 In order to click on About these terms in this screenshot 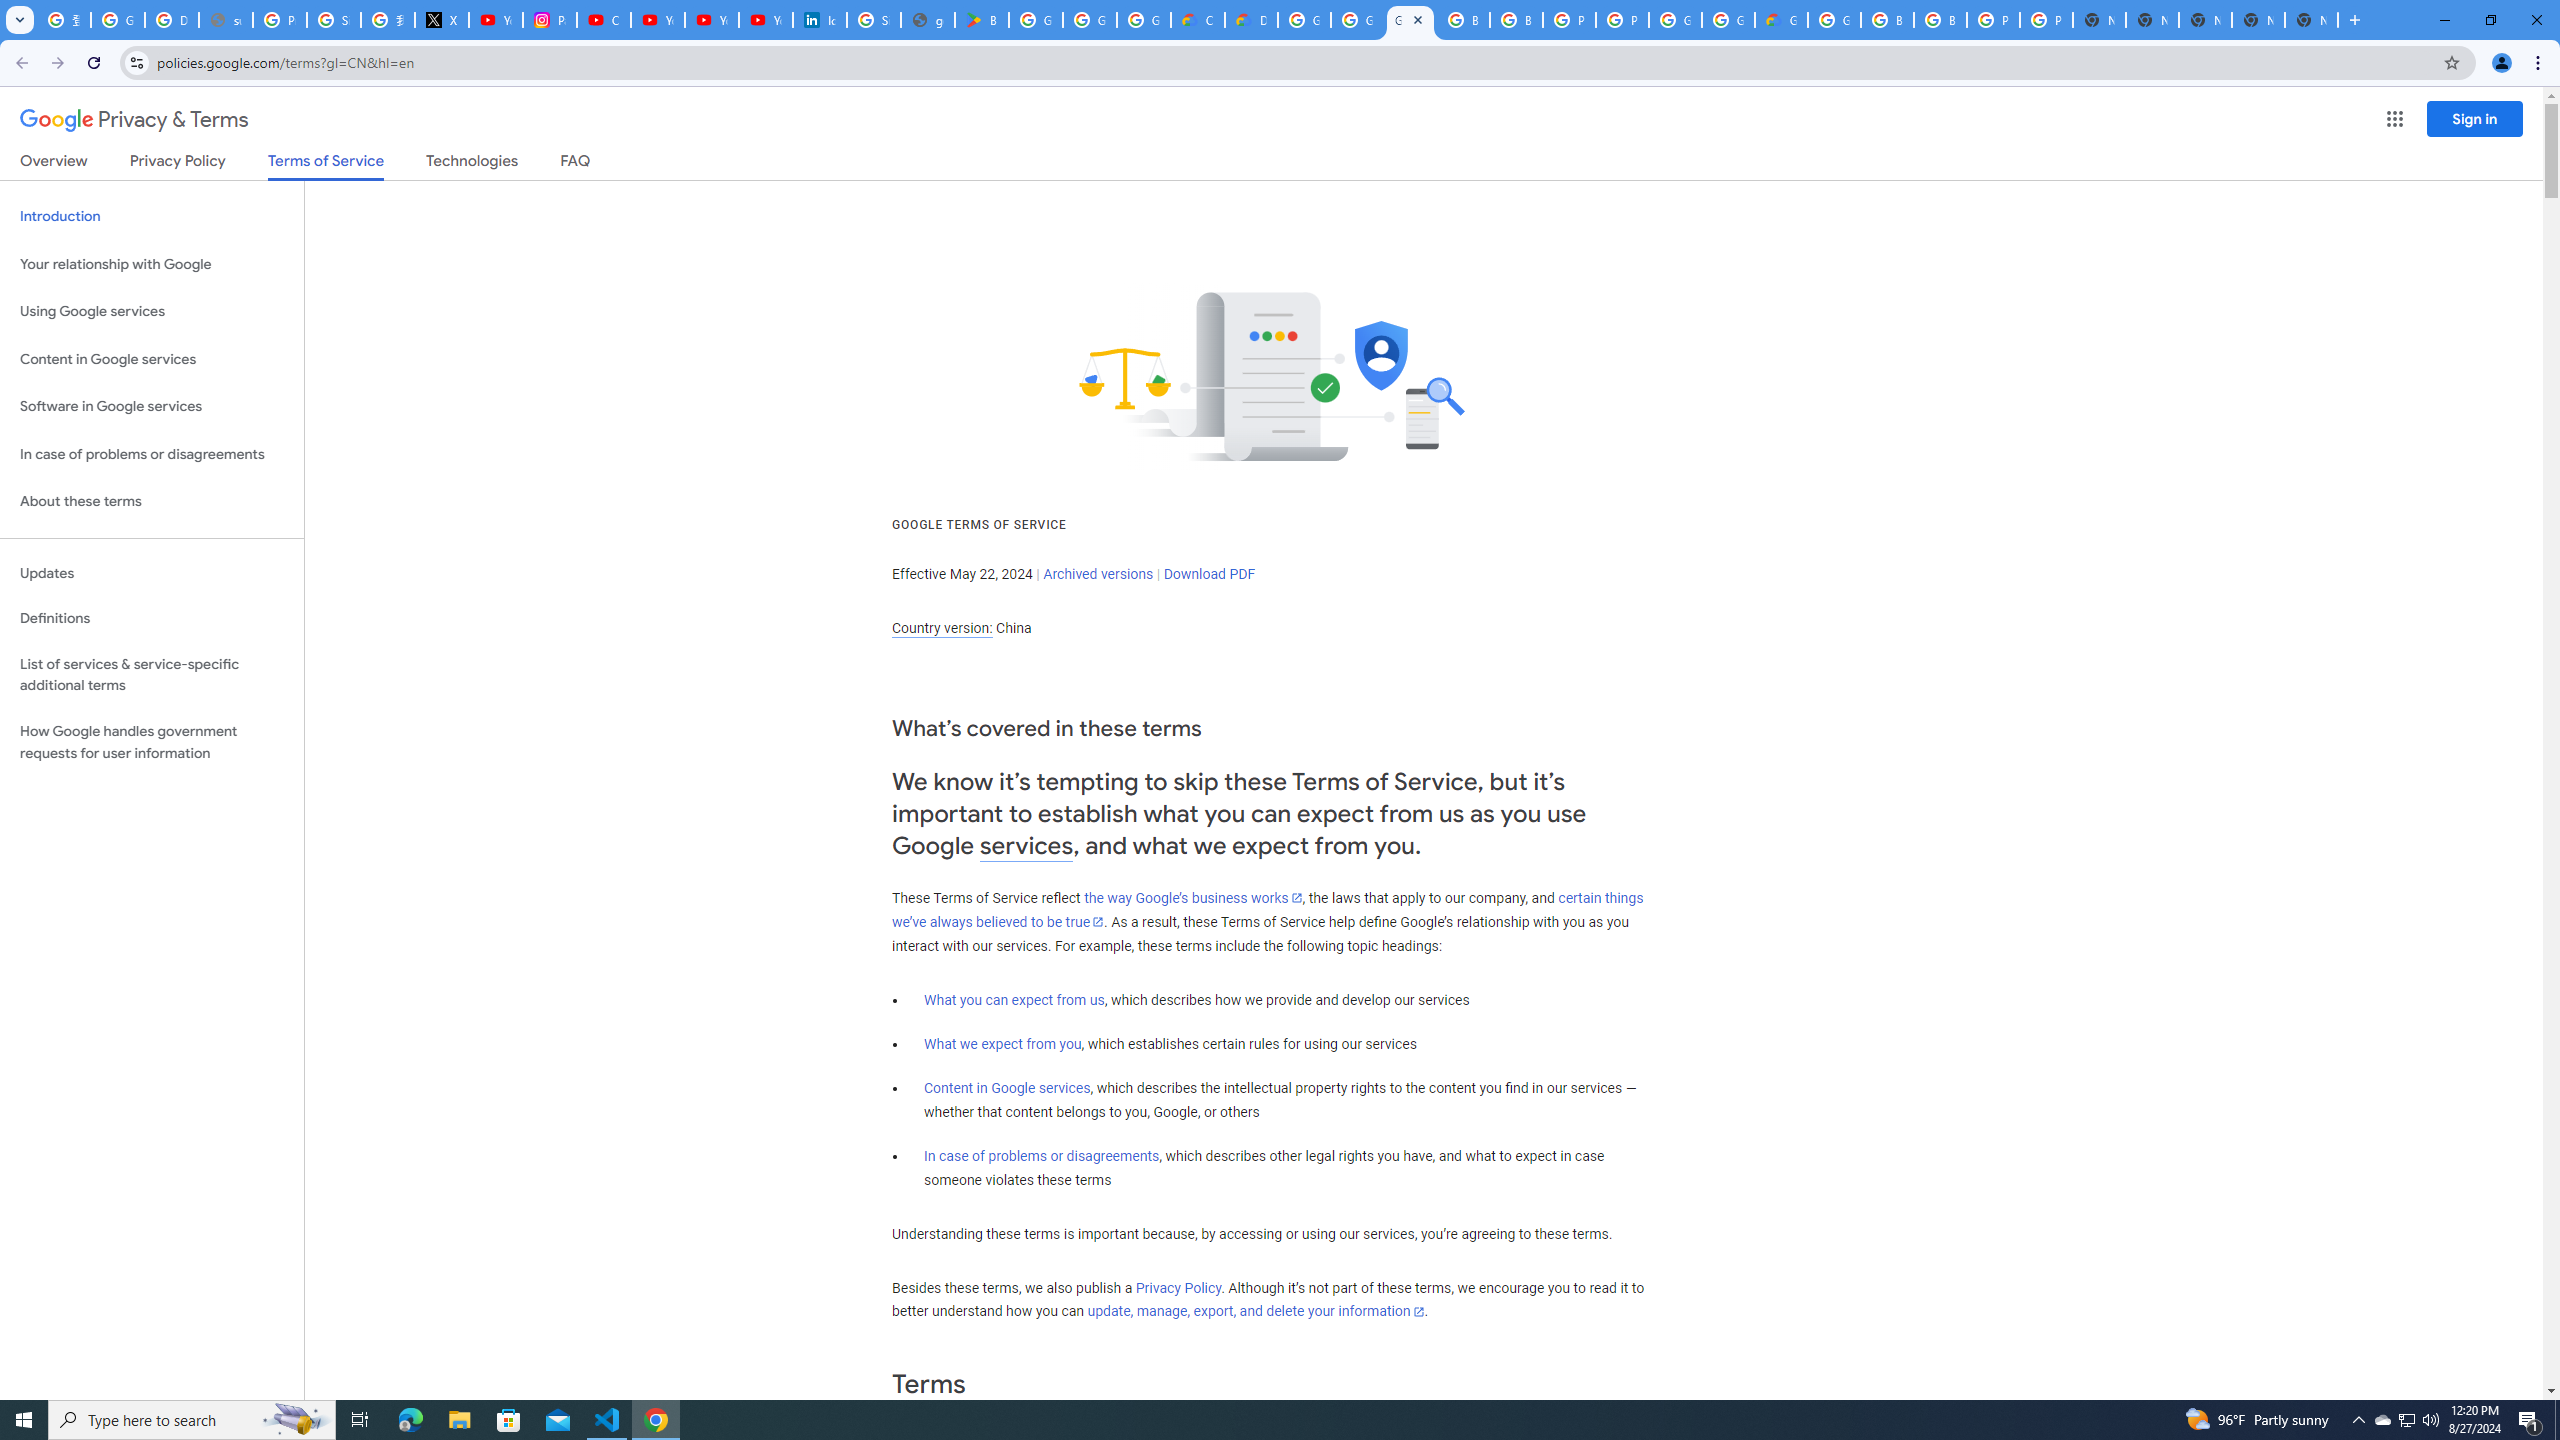, I will do `click(152, 502)`.